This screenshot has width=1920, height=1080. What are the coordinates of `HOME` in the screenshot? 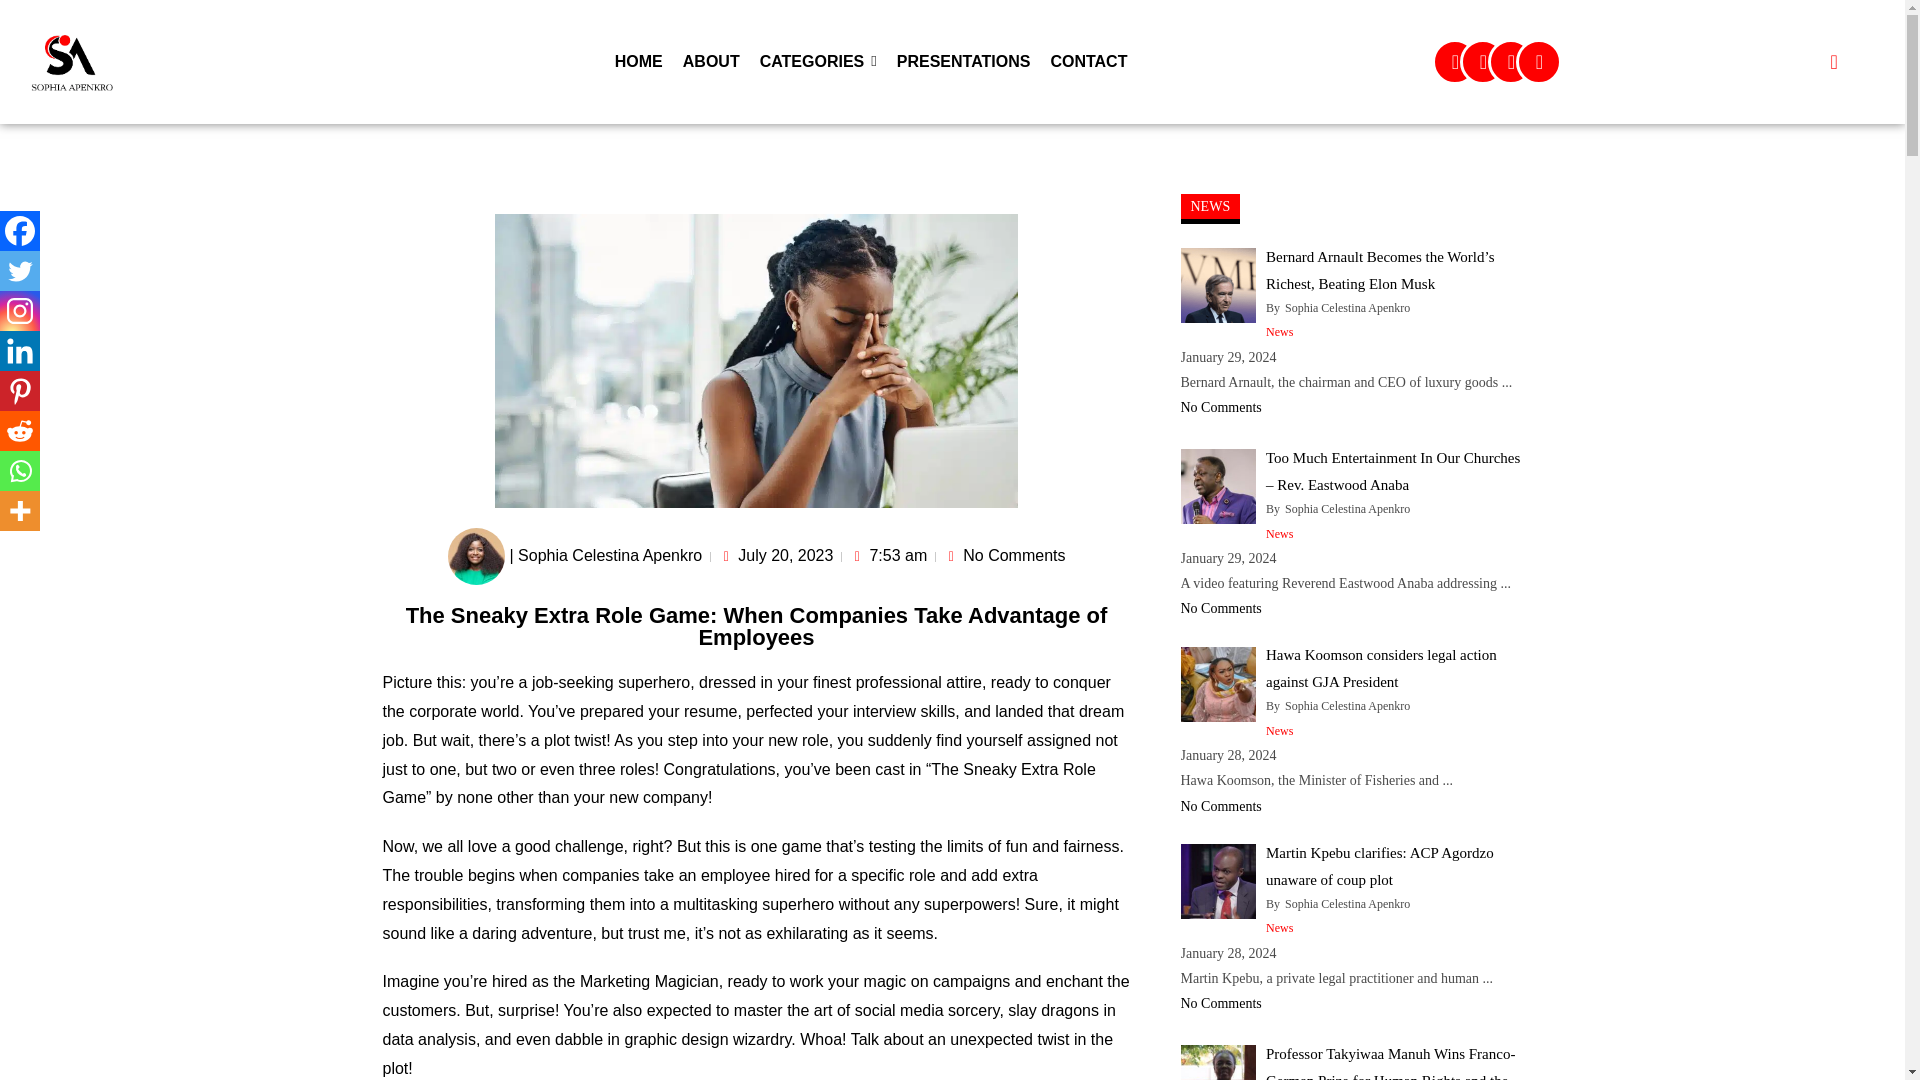 It's located at (638, 62).